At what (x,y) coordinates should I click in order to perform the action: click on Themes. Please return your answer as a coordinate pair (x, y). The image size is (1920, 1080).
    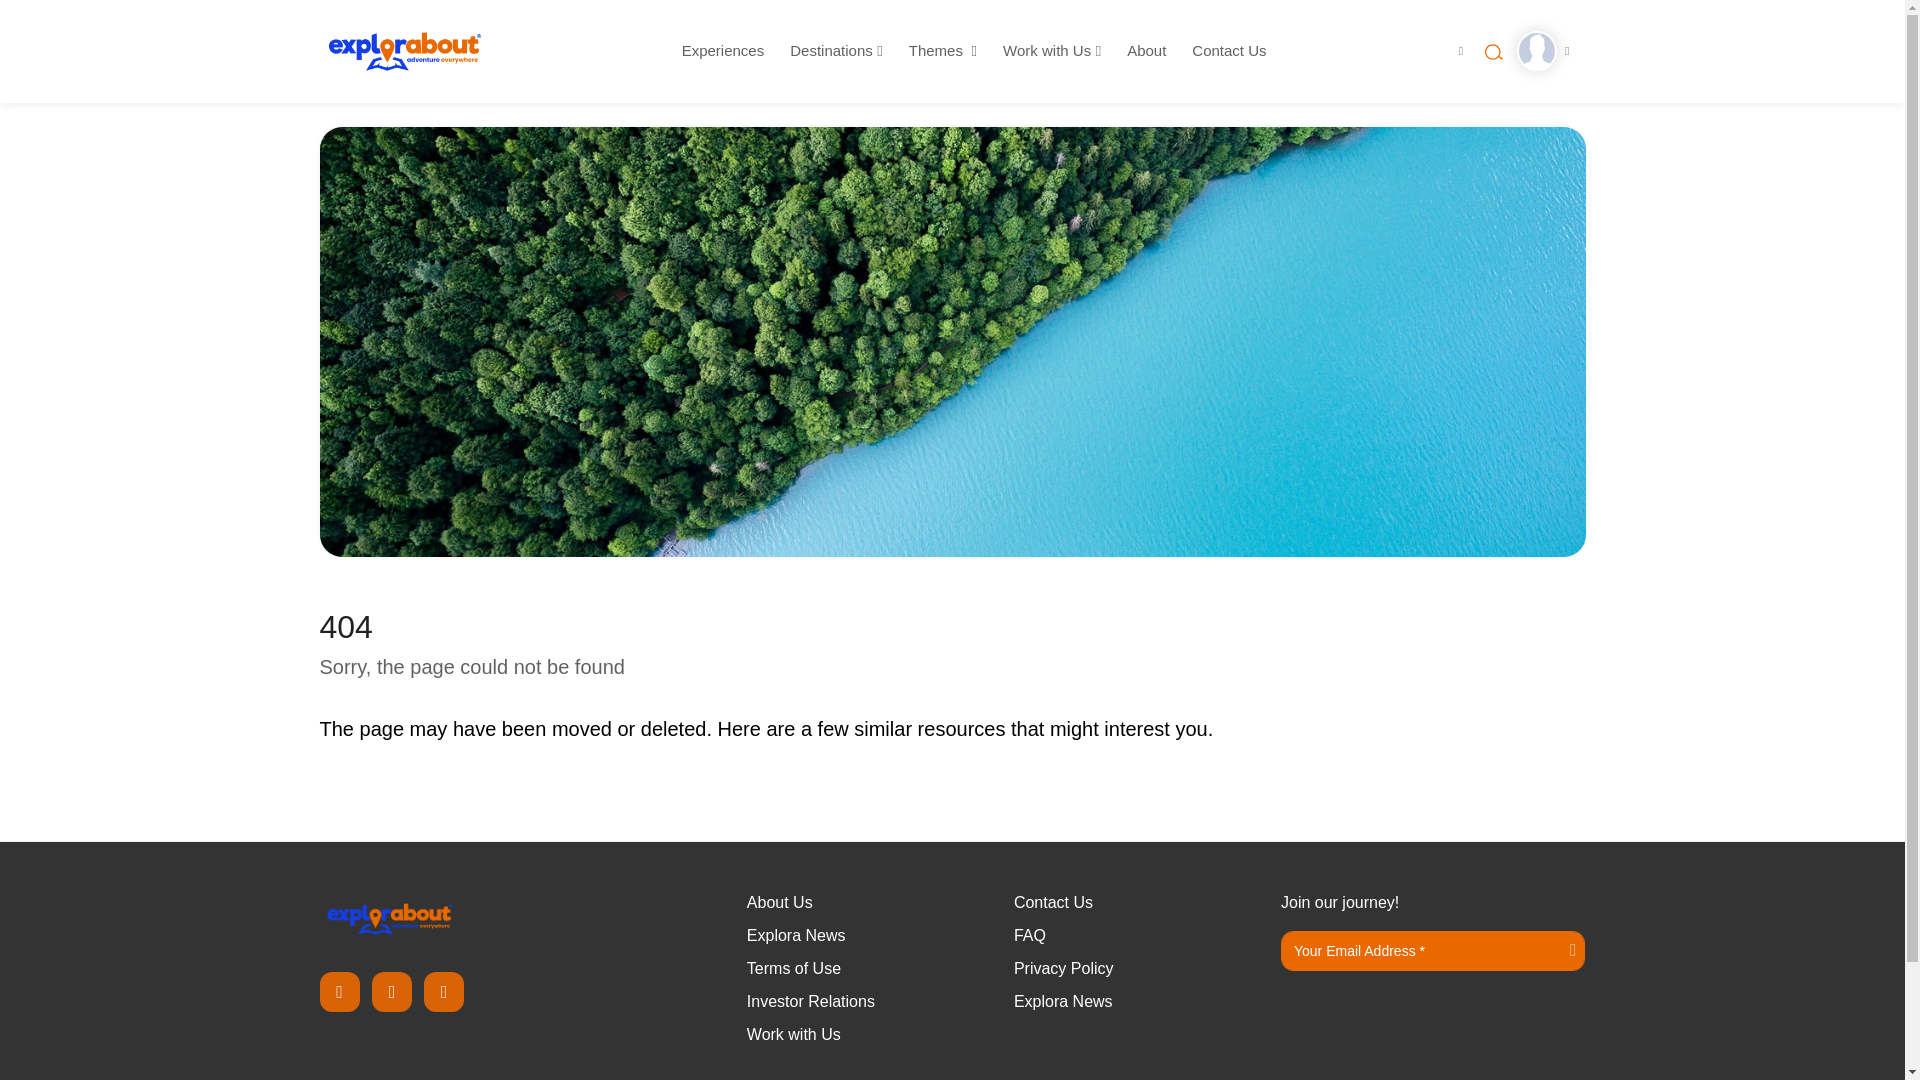
    Looking at the image, I should click on (942, 51).